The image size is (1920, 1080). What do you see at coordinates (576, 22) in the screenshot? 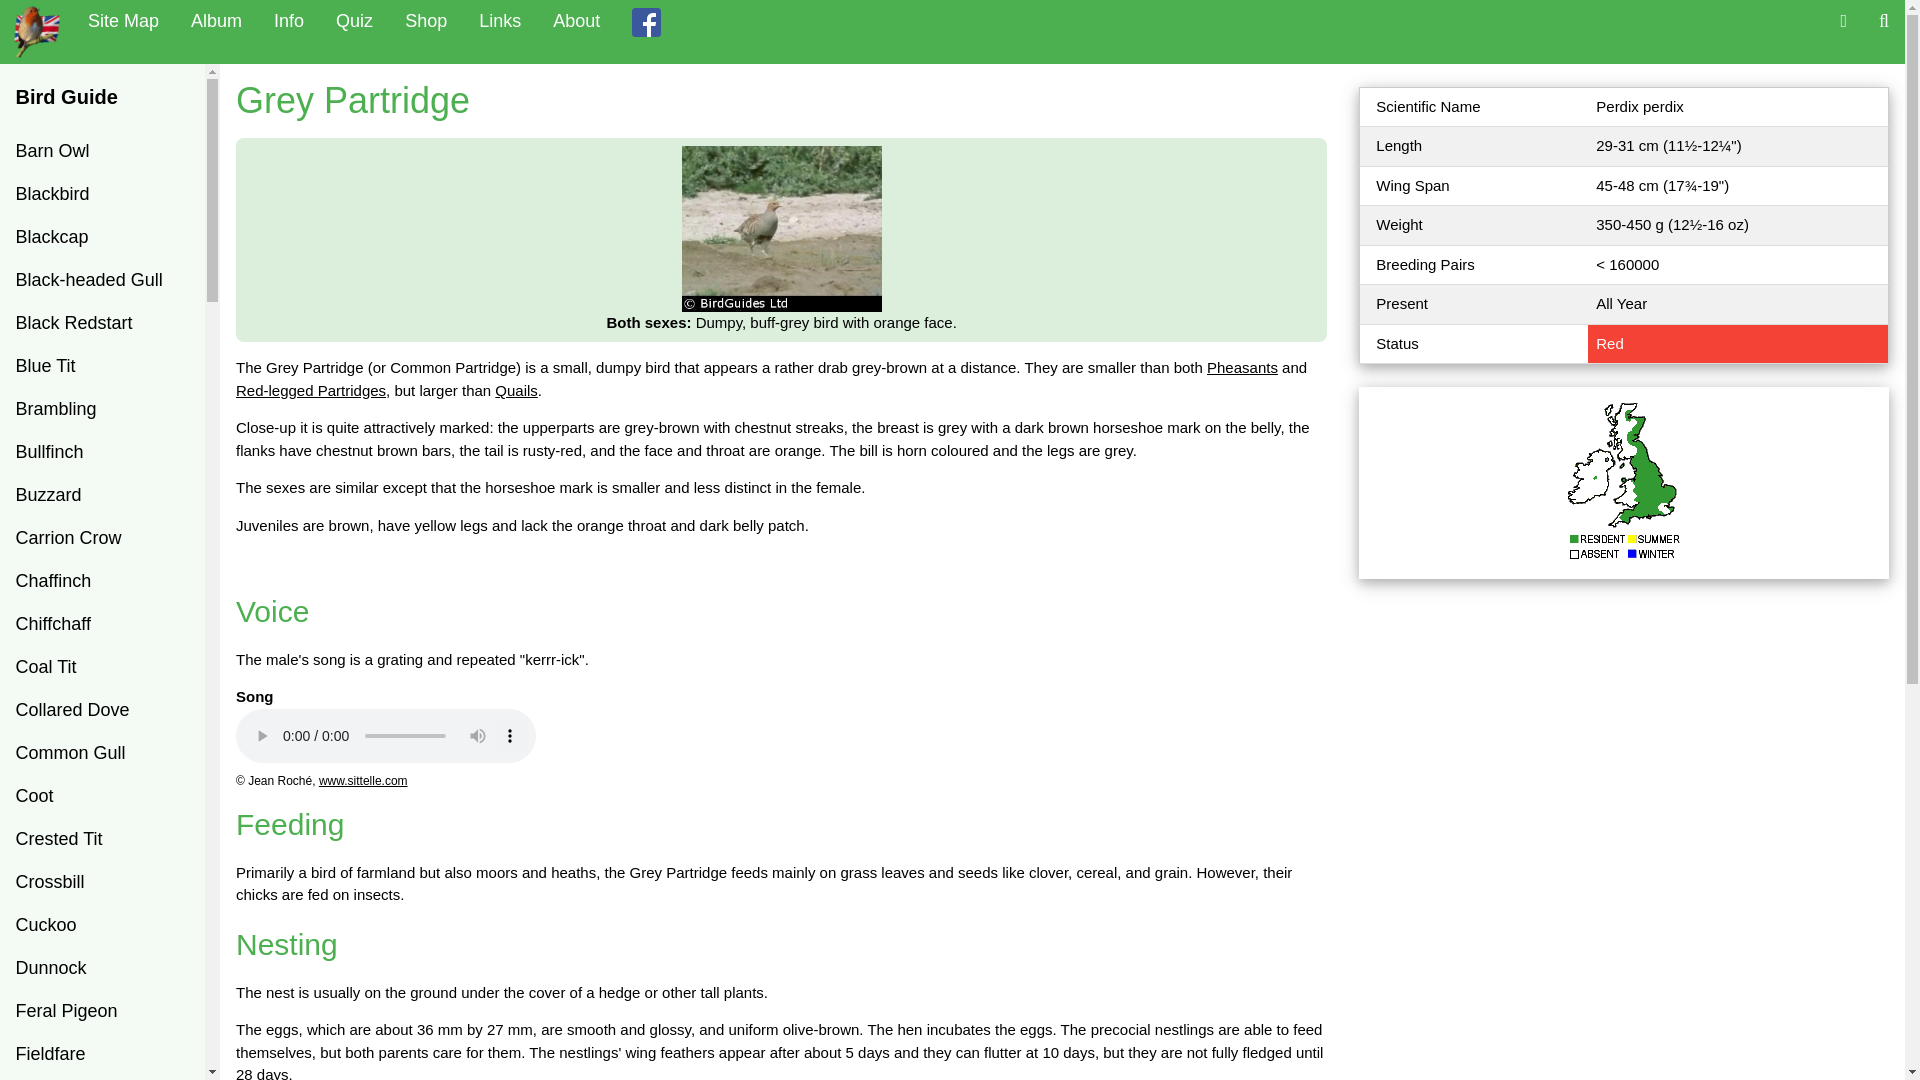
I see `About` at bounding box center [576, 22].